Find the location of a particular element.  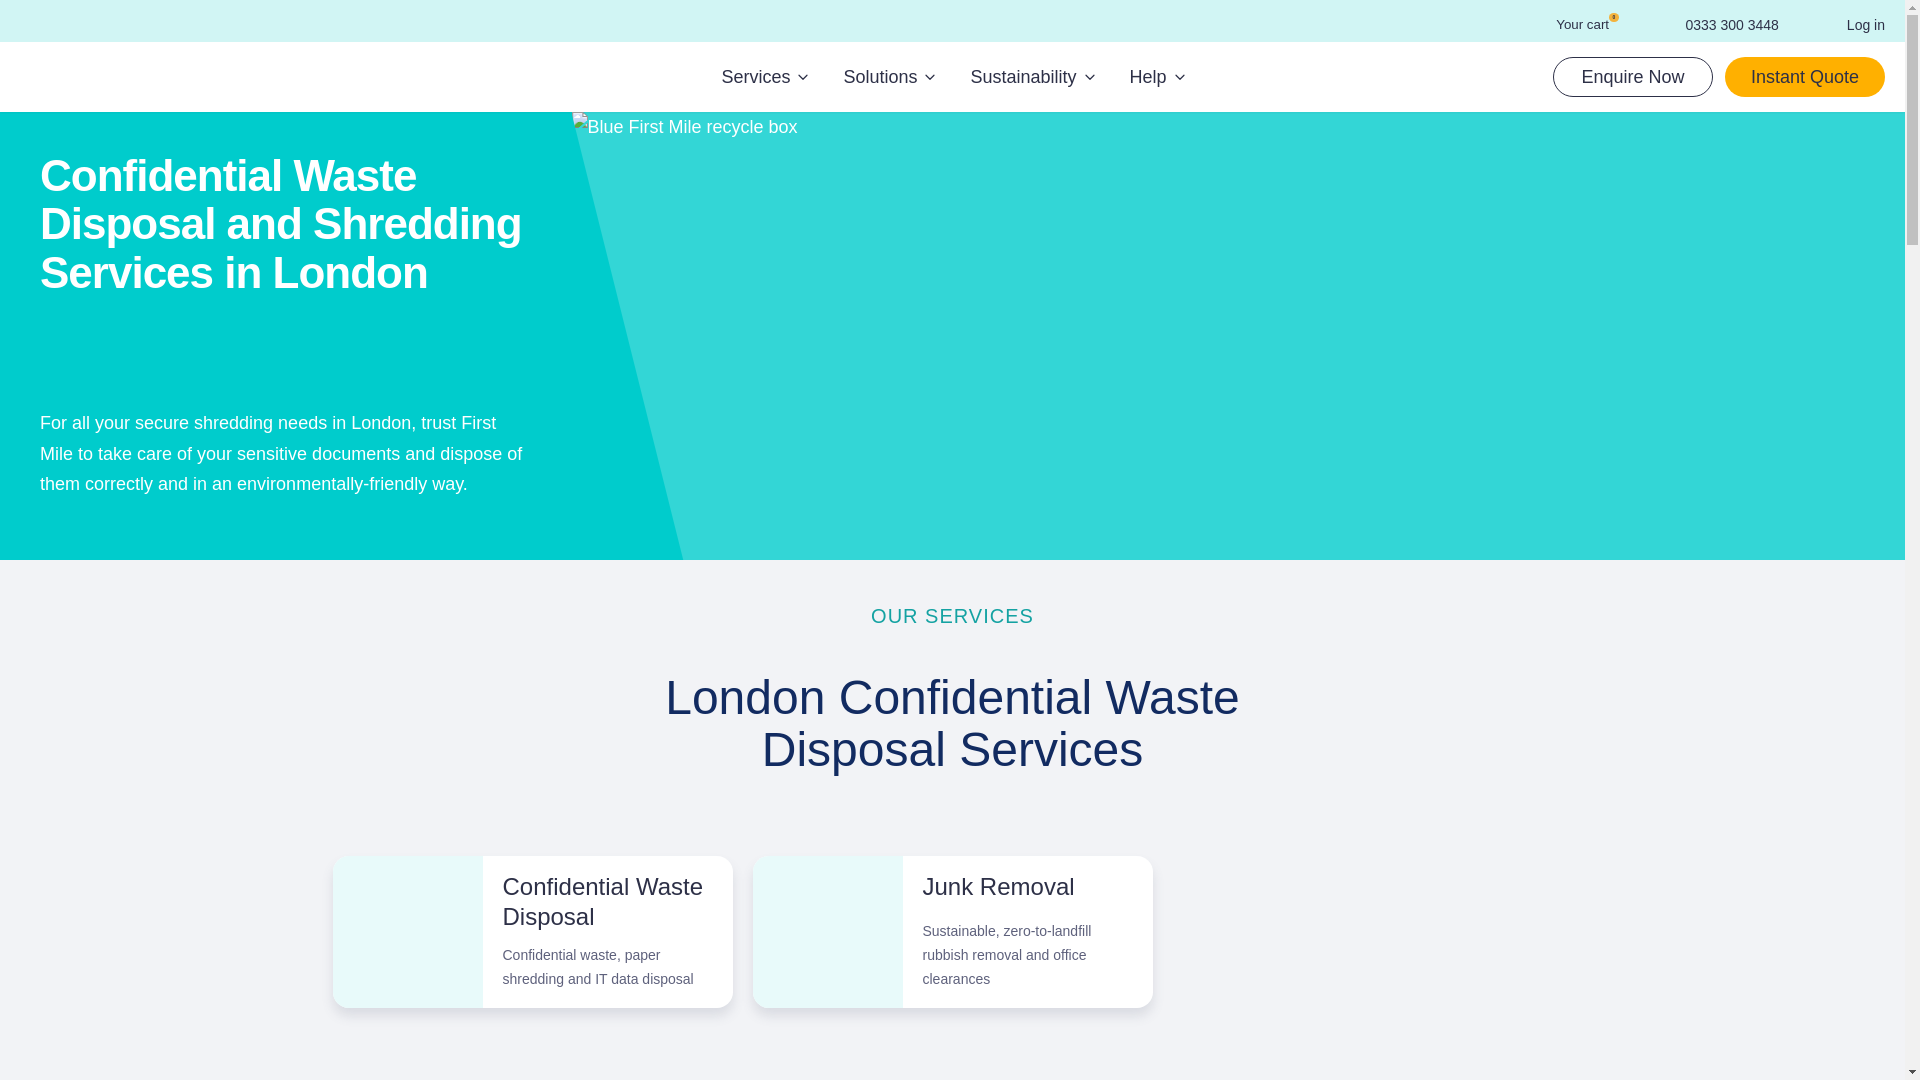

Log in is located at coordinates (1852, 24).